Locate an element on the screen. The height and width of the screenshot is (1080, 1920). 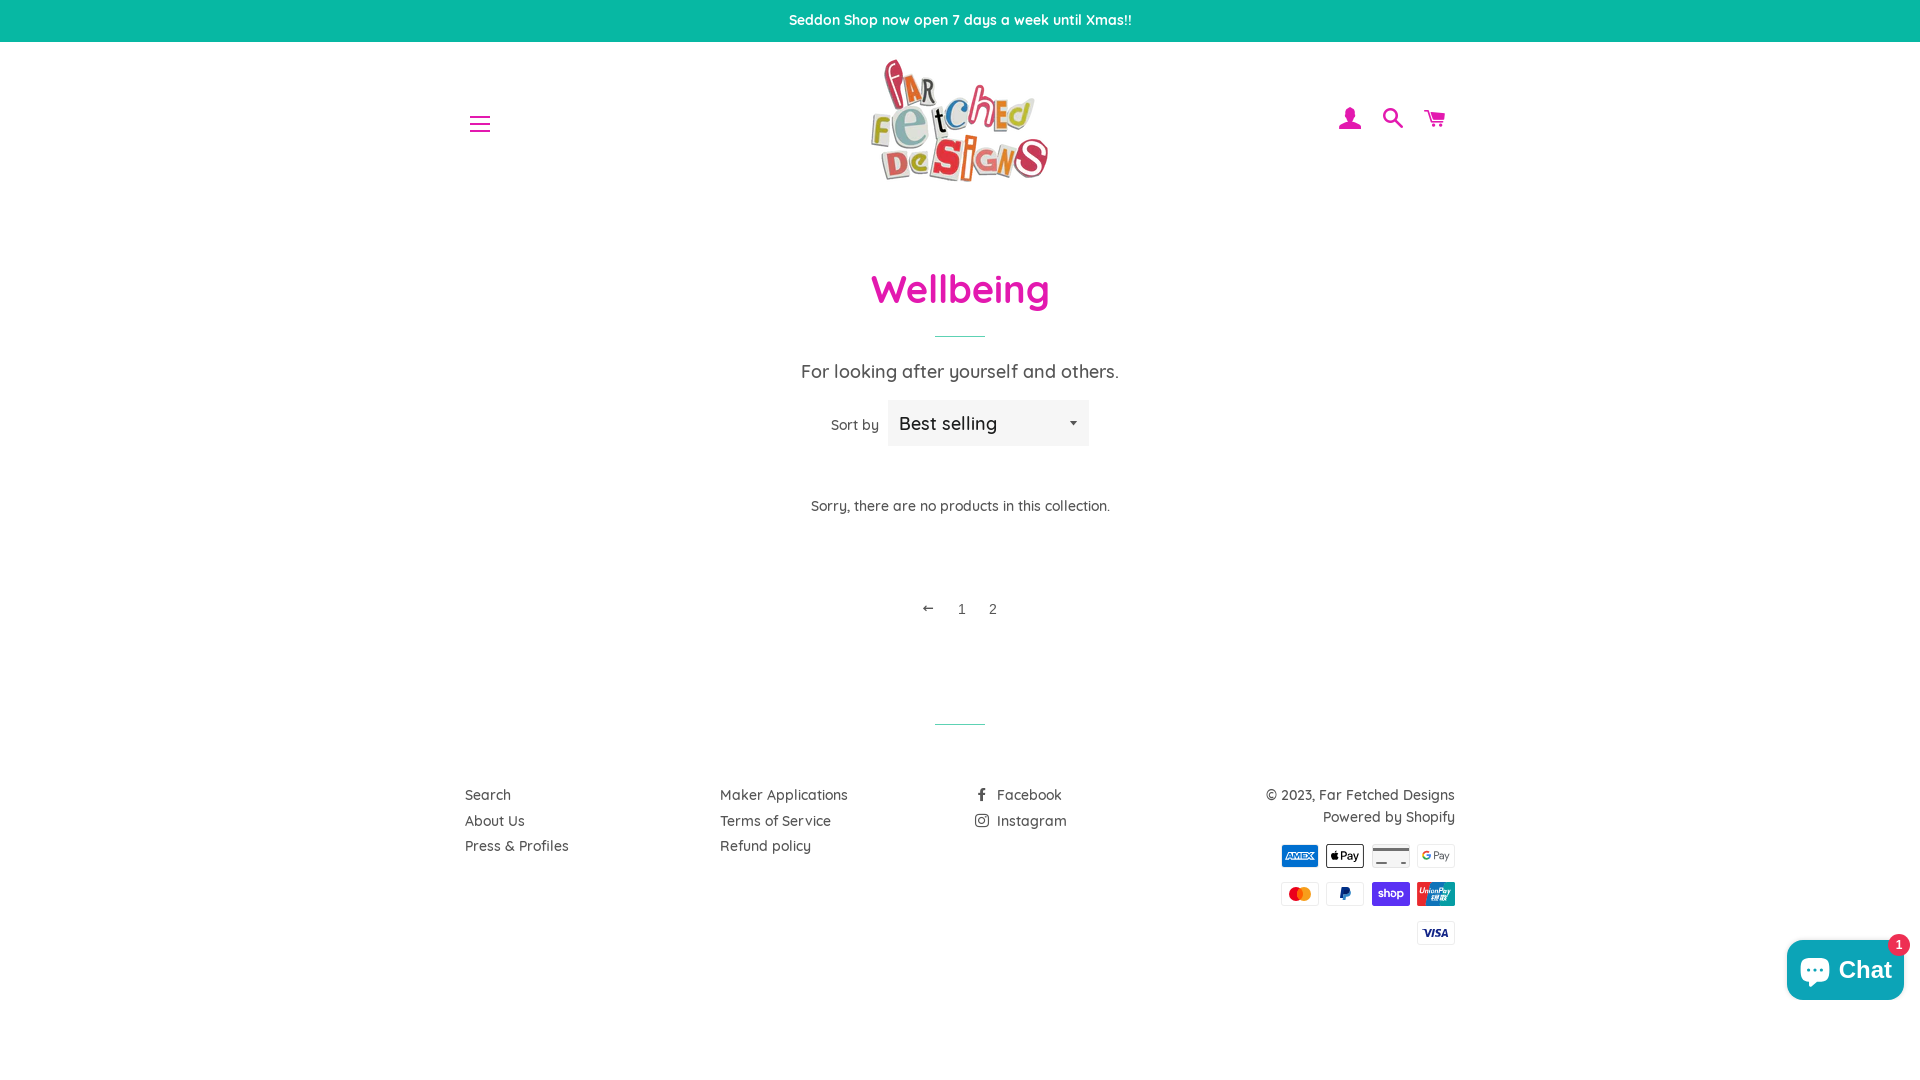
Search is located at coordinates (488, 795).